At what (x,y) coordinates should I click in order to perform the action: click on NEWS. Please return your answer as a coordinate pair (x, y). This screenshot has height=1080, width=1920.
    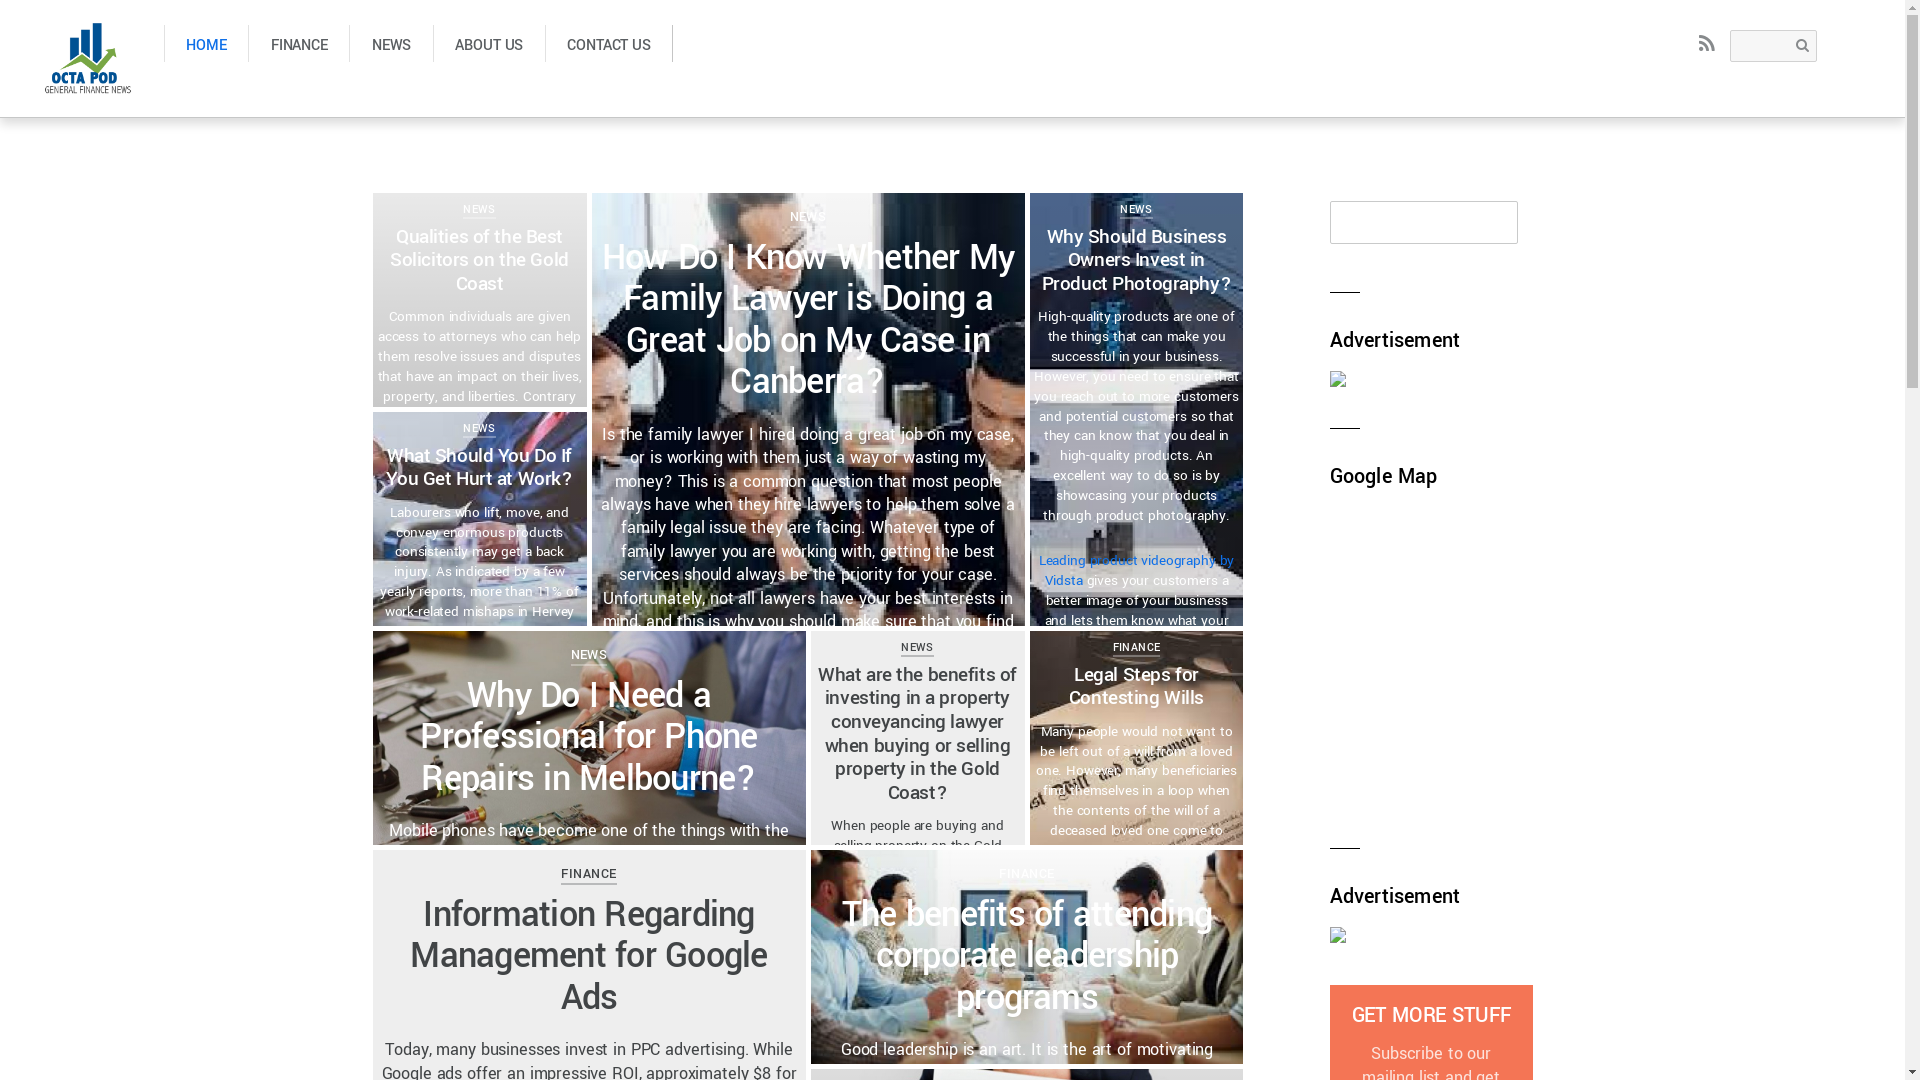
    Looking at the image, I should click on (917, 648).